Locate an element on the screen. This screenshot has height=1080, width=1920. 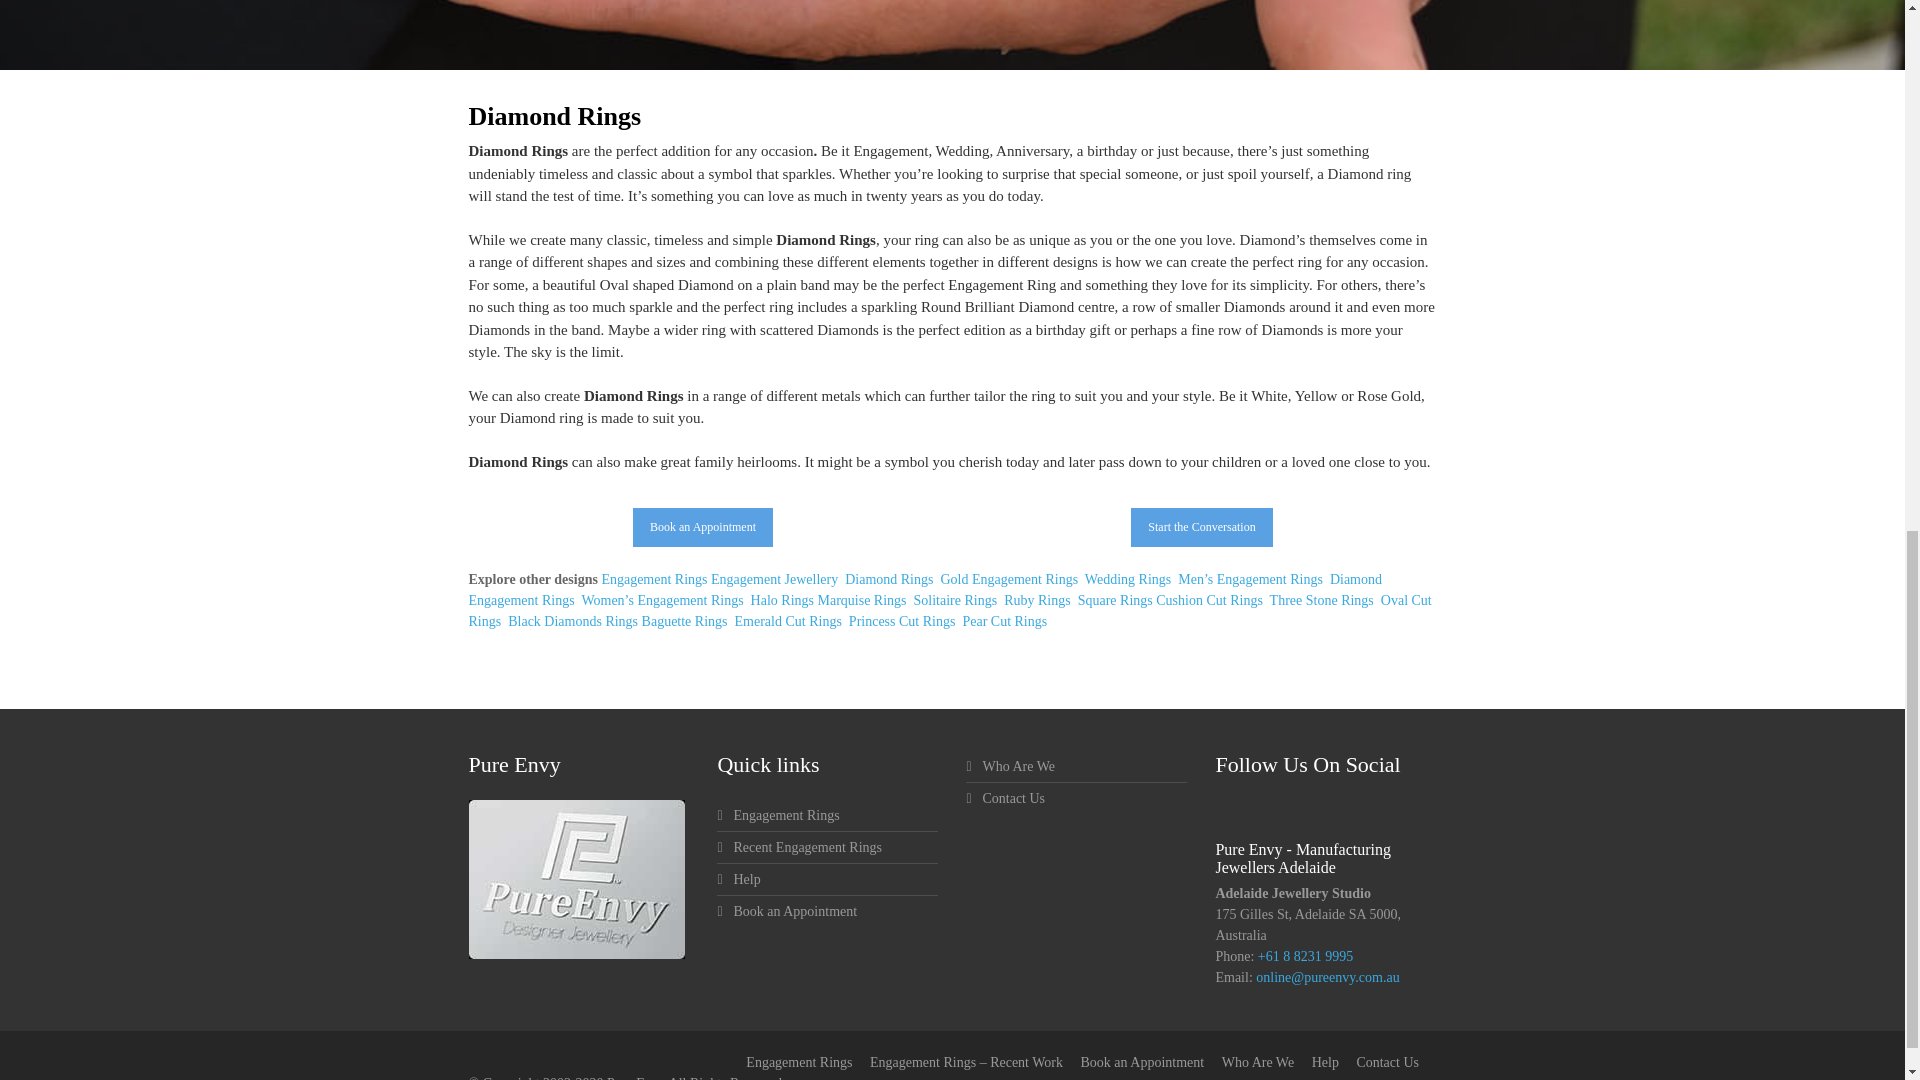
Diamond Engagement Rings is located at coordinates (925, 590).